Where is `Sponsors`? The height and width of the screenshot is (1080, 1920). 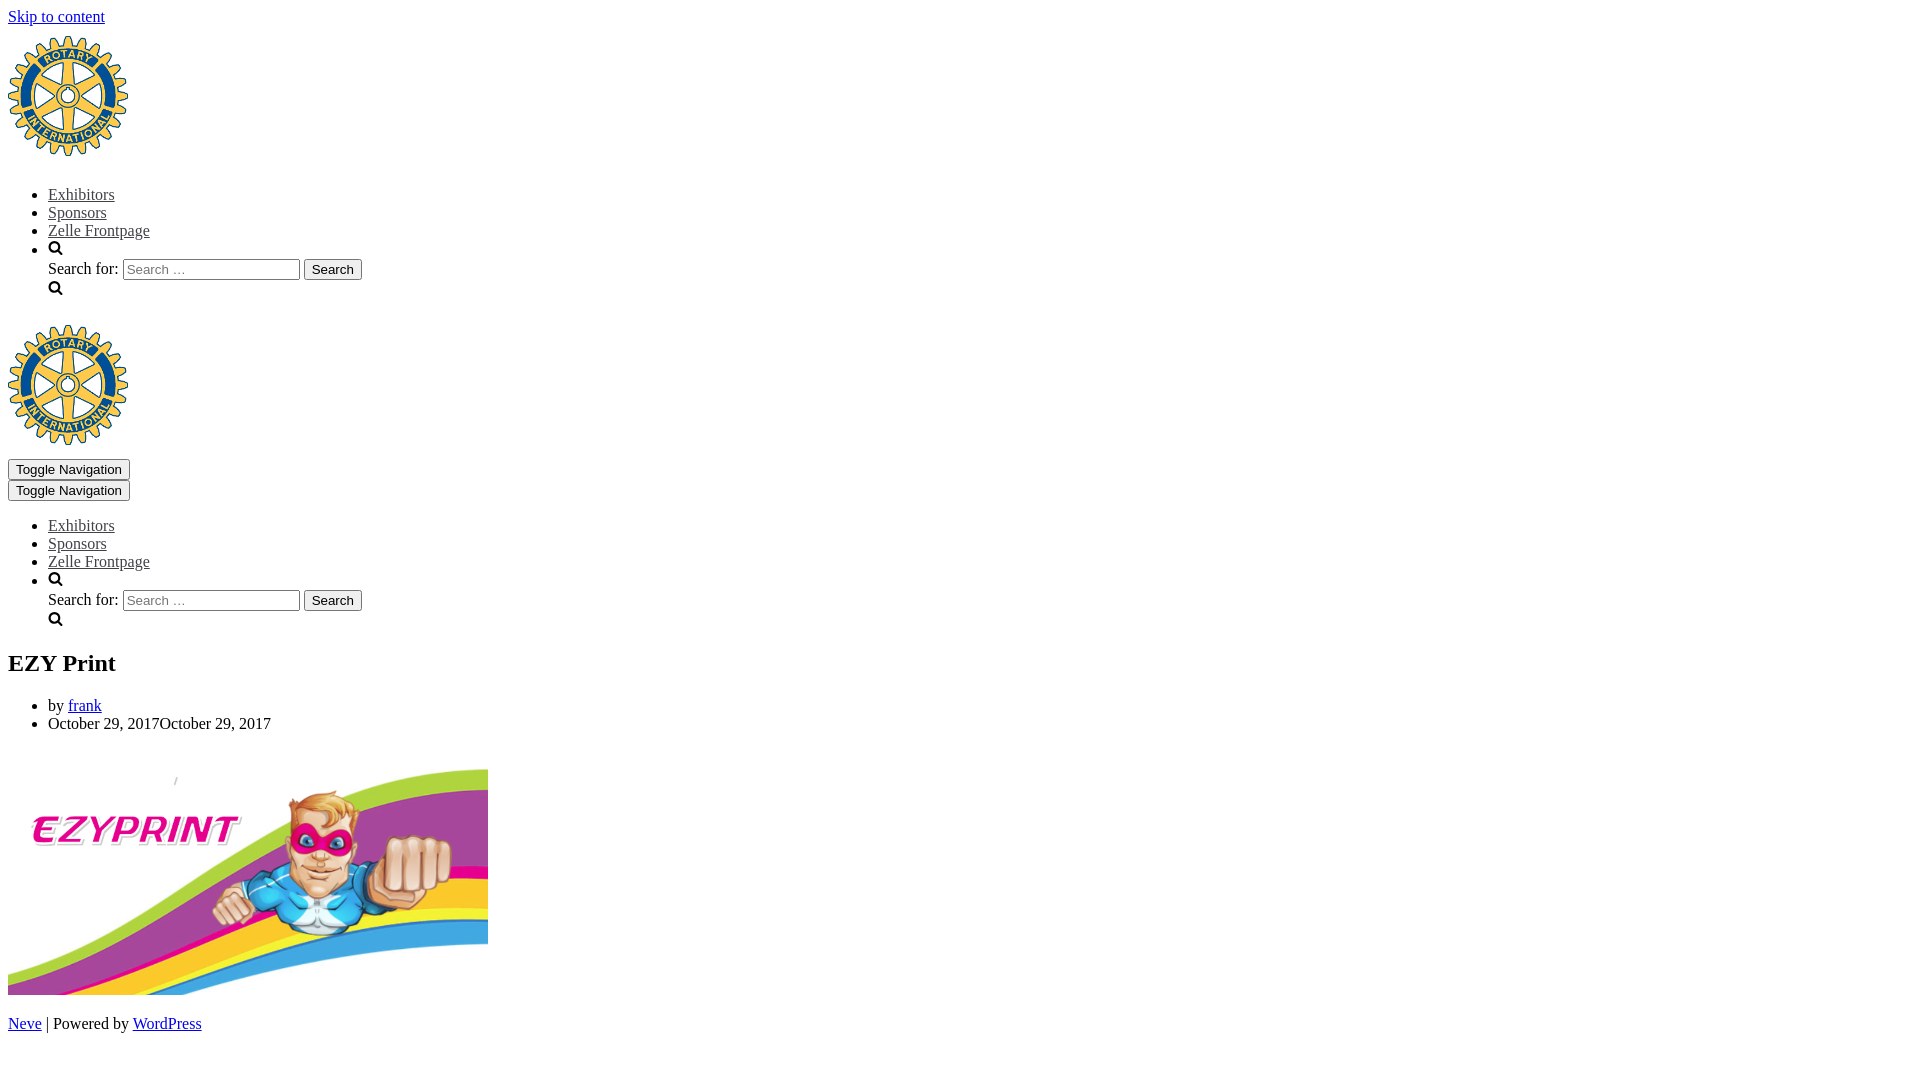
Sponsors is located at coordinates (78, 544).